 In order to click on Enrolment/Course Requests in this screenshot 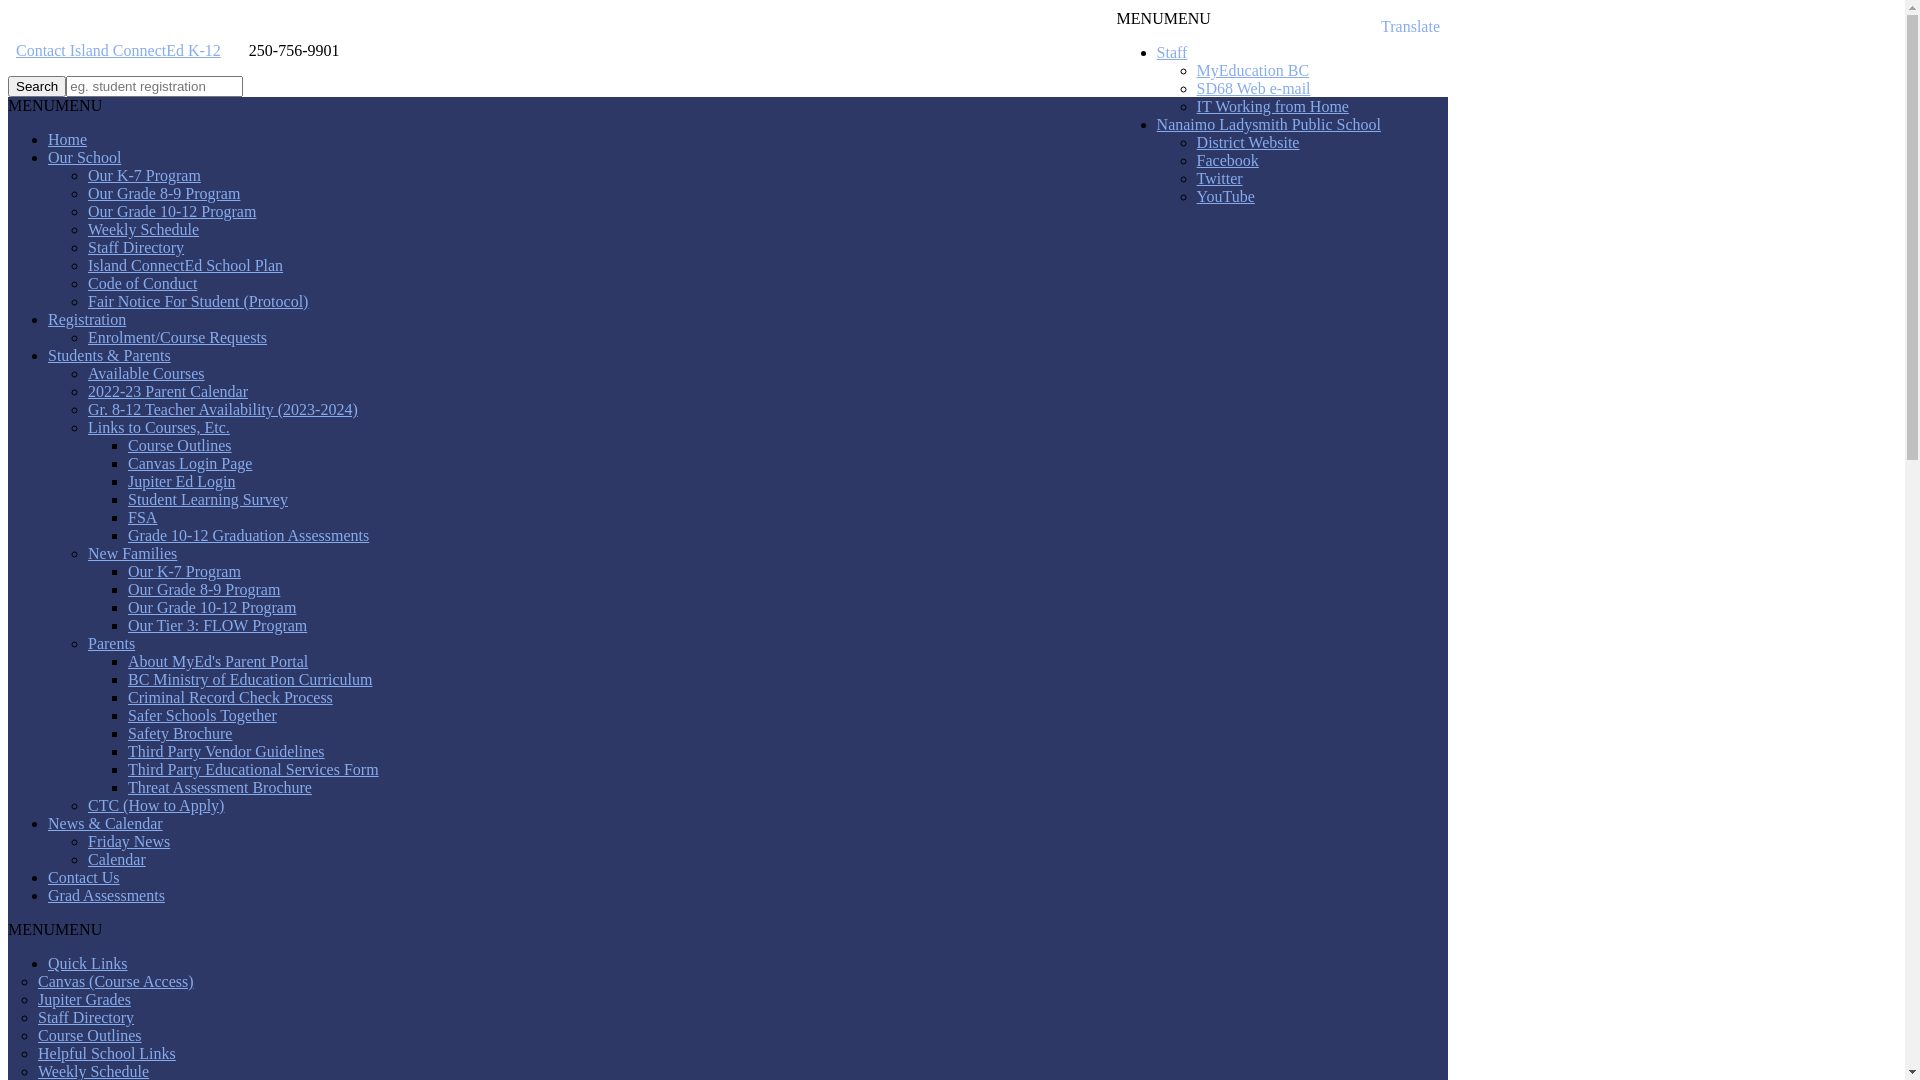, I will do `click(178, 338)`.